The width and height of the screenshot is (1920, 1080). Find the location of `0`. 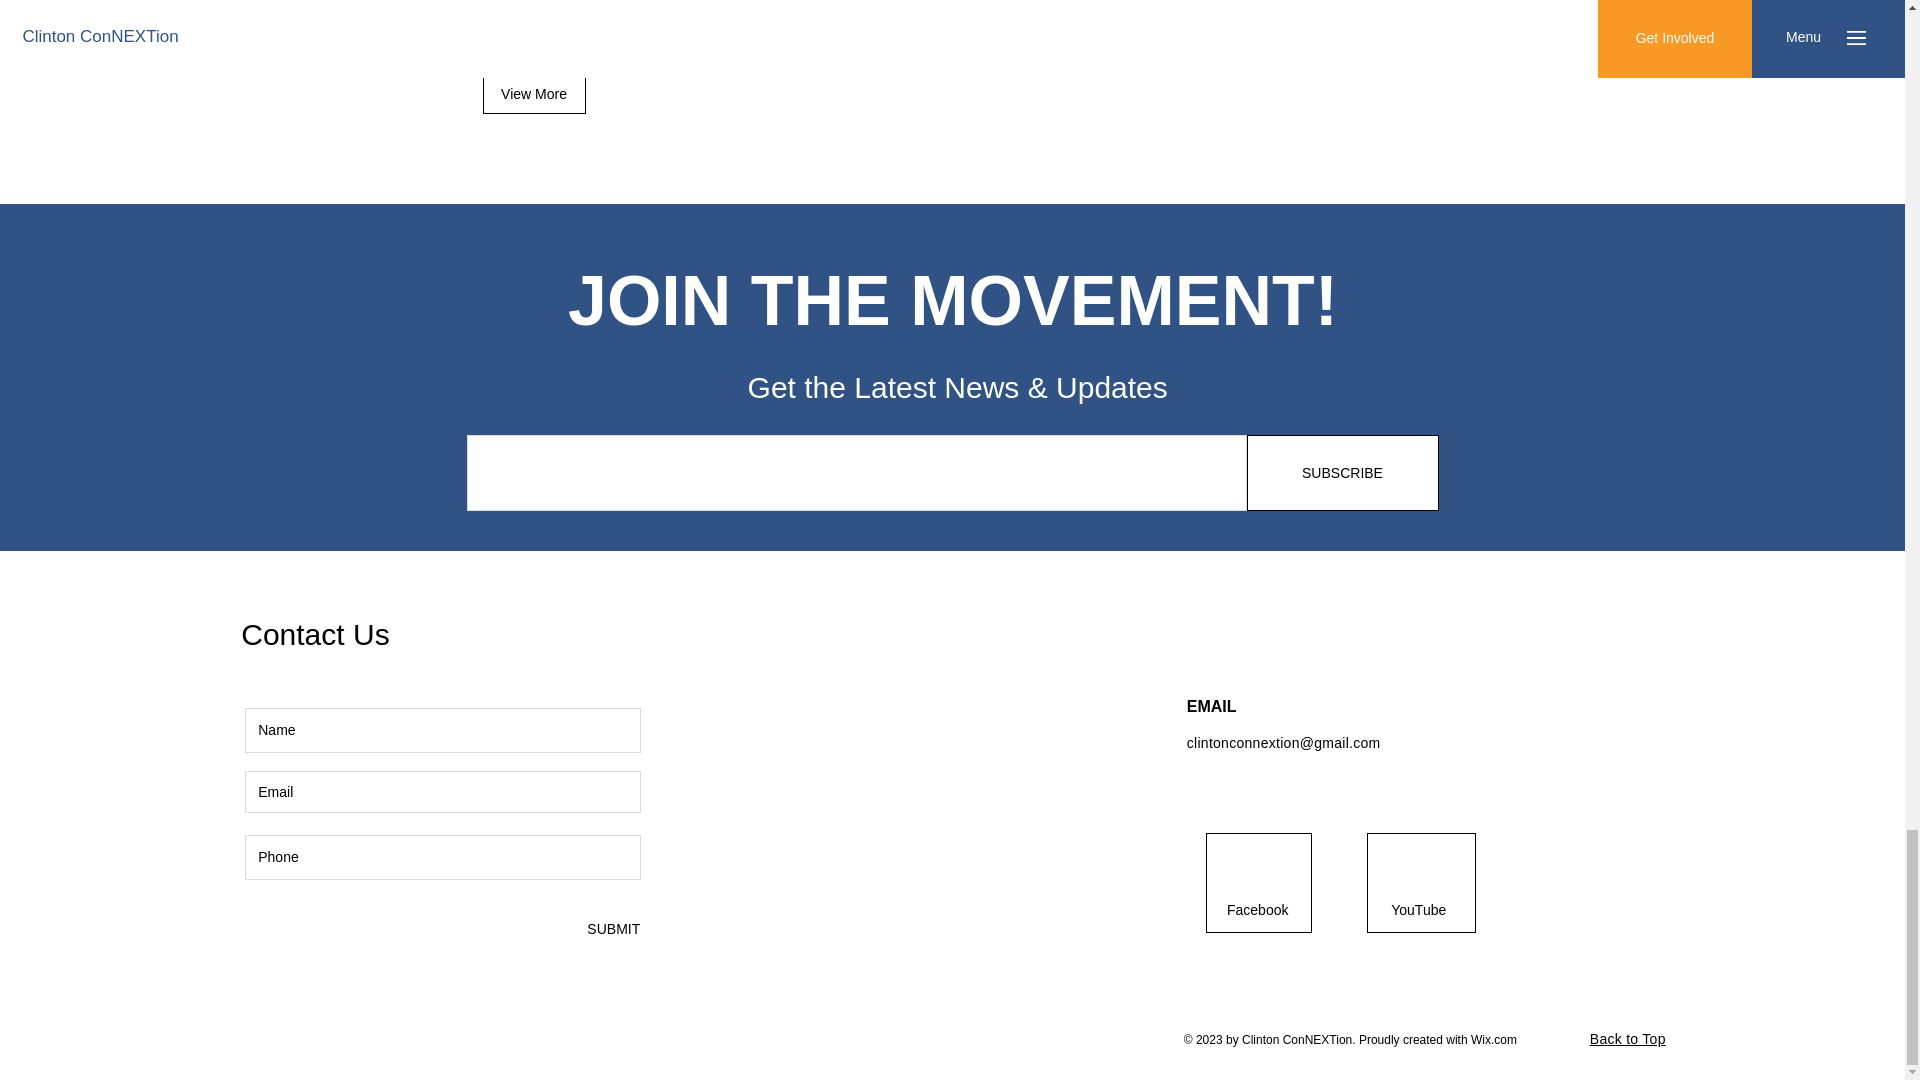

0 is located at coordinates (1418, 909).